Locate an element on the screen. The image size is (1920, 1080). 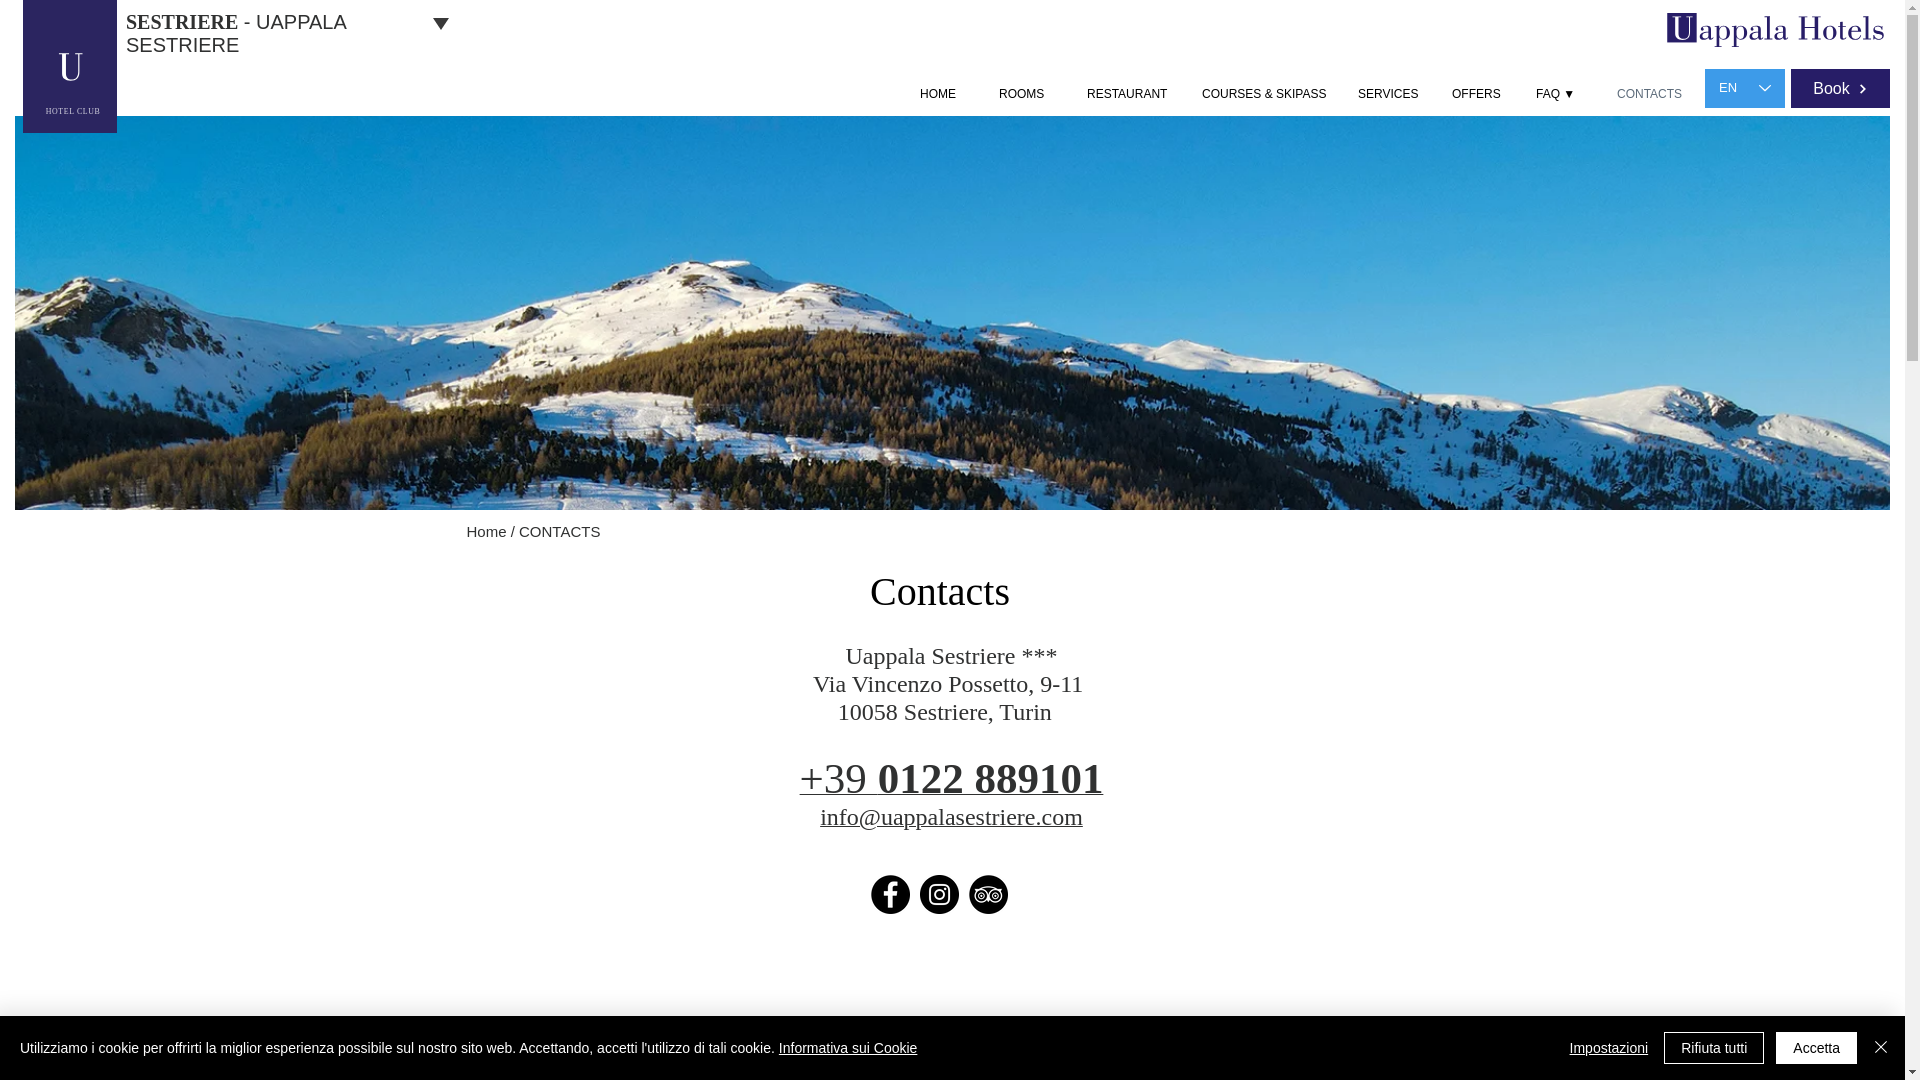
SERVICES is located at coordinates (1389, 94).